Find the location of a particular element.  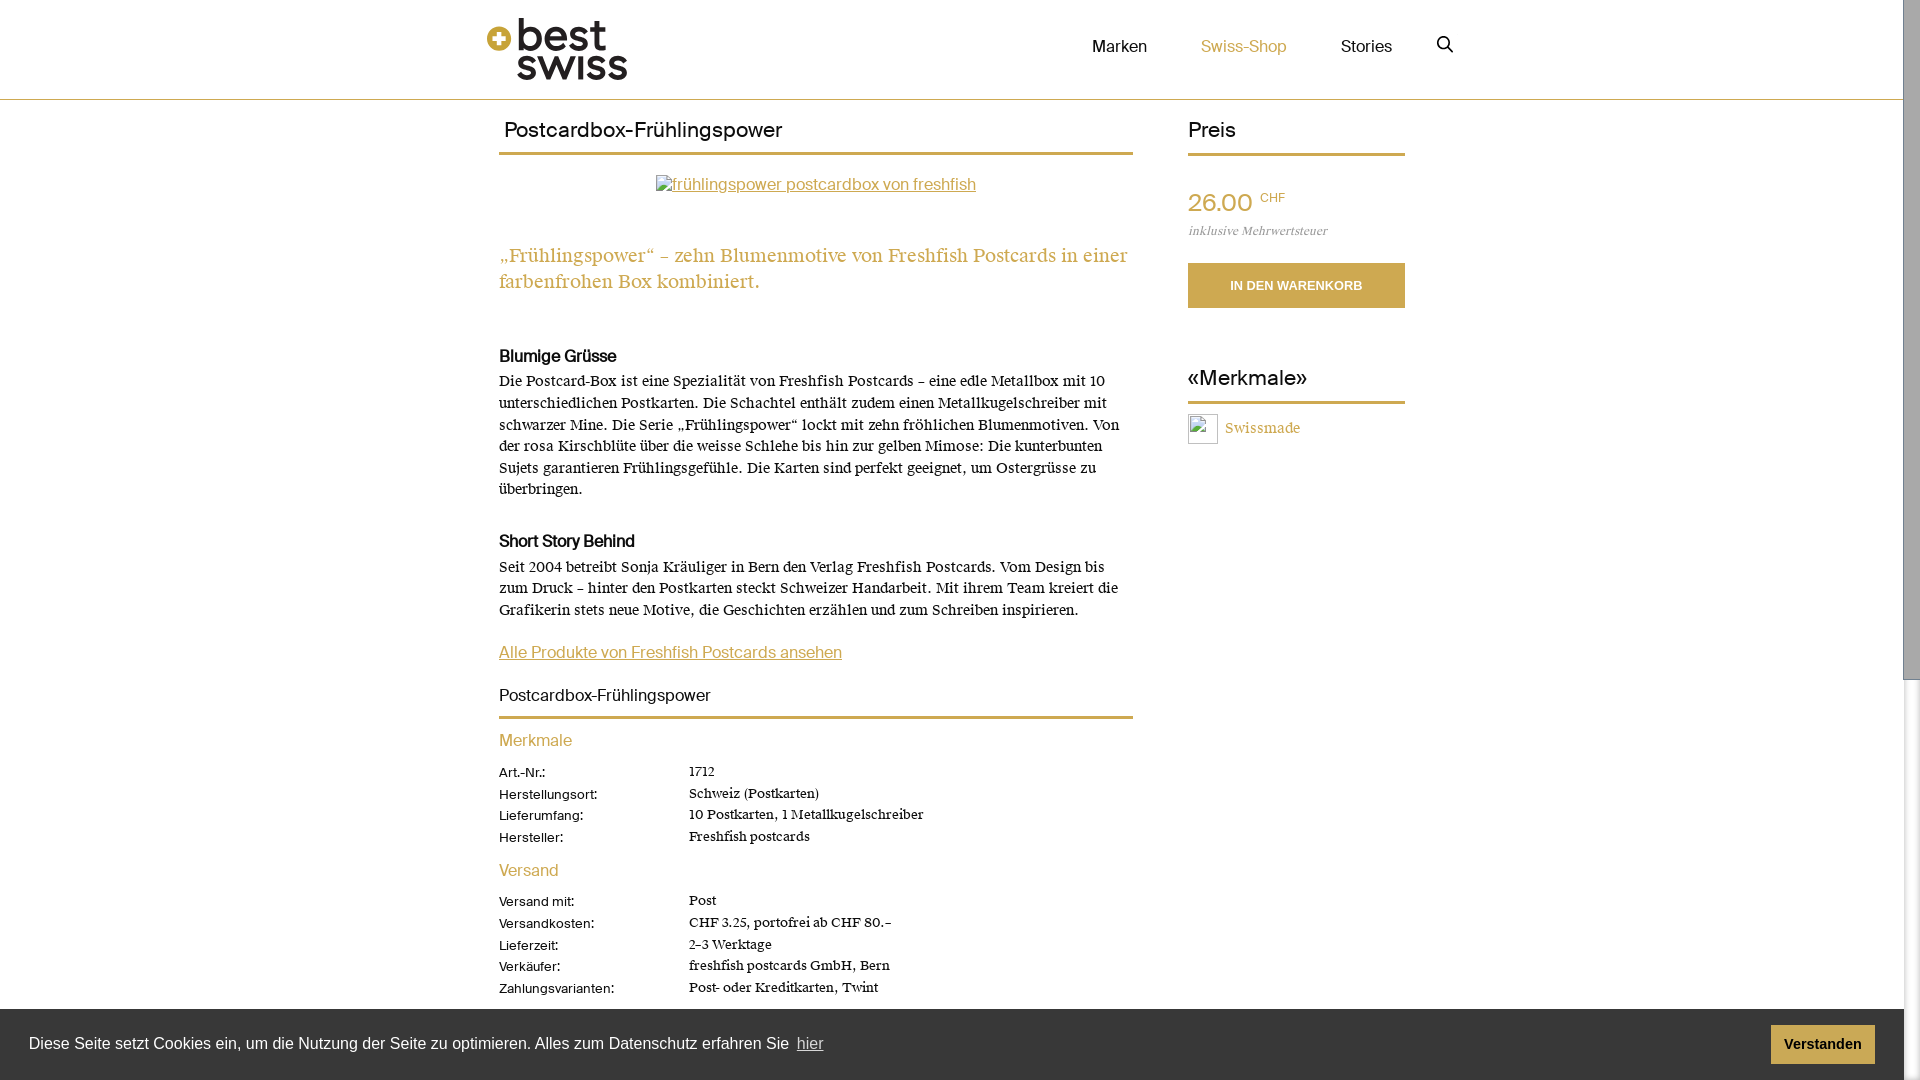

Verstanden is located at coordinates (1824, 1044).